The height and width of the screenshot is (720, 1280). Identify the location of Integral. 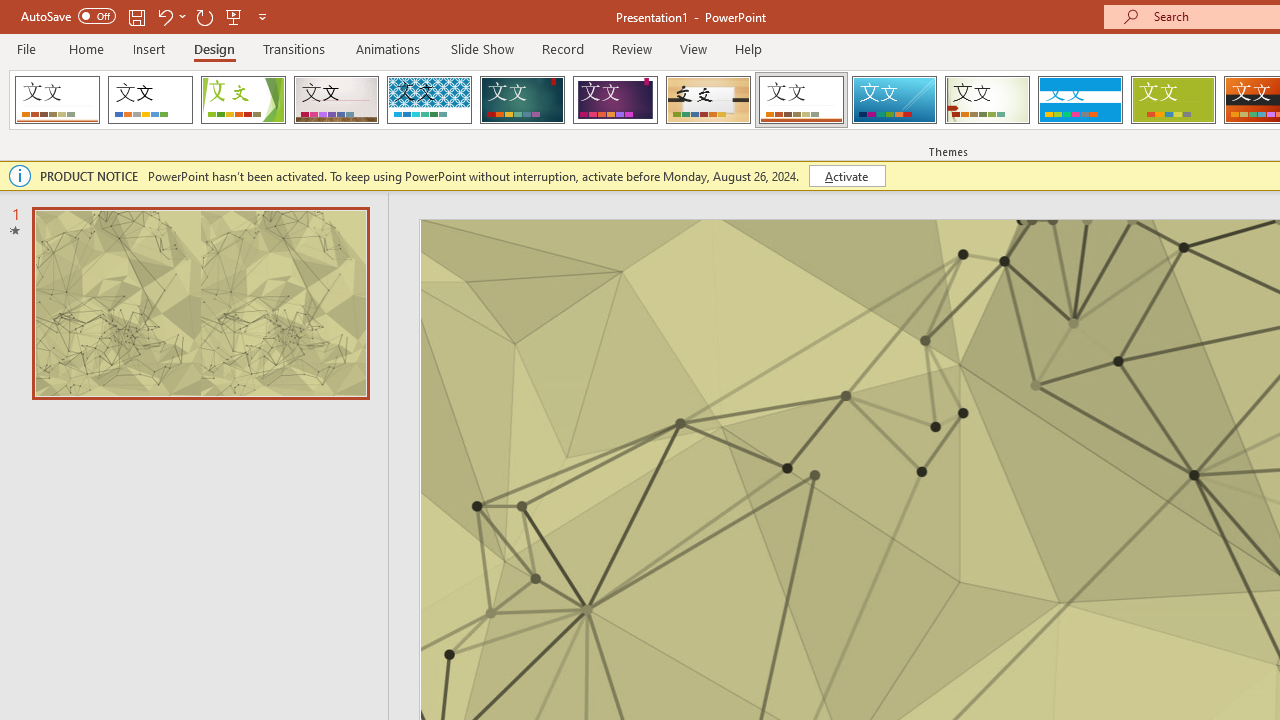
(429, 100).